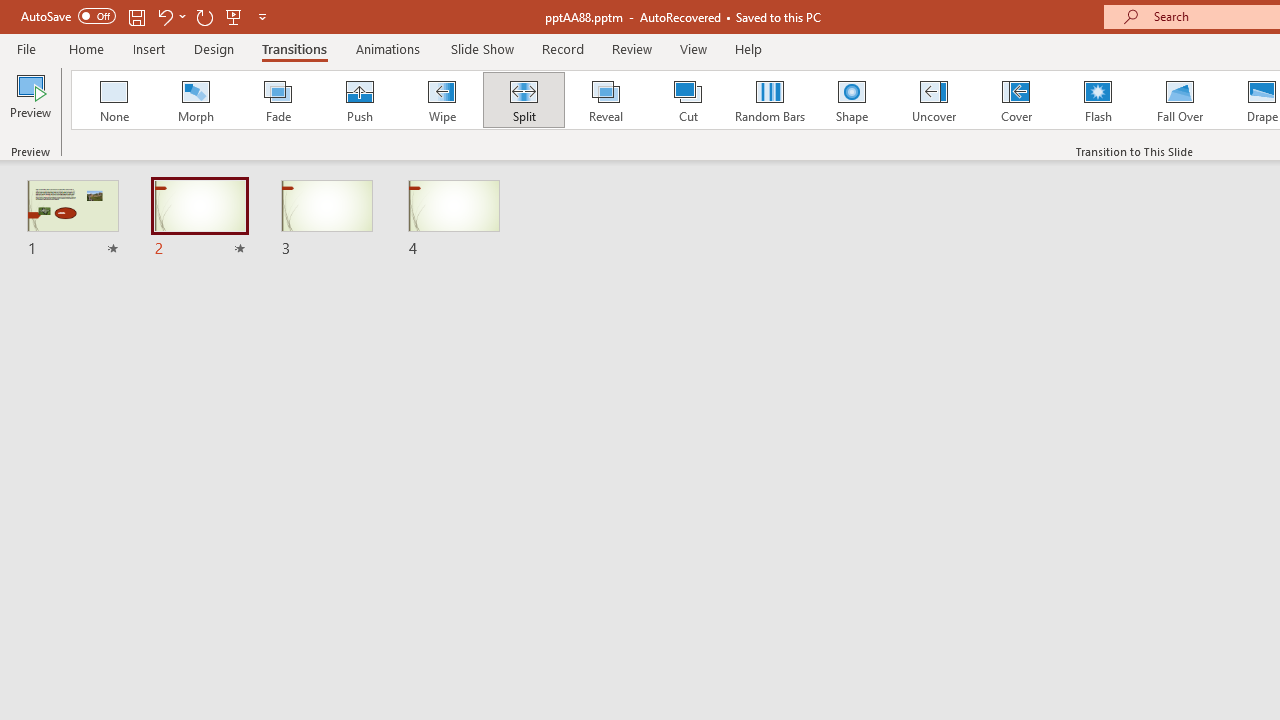  What do you see at coordinates (1180, 100) in the screenshot?
I see `Fall Over` at bounding box center [1180, 100].